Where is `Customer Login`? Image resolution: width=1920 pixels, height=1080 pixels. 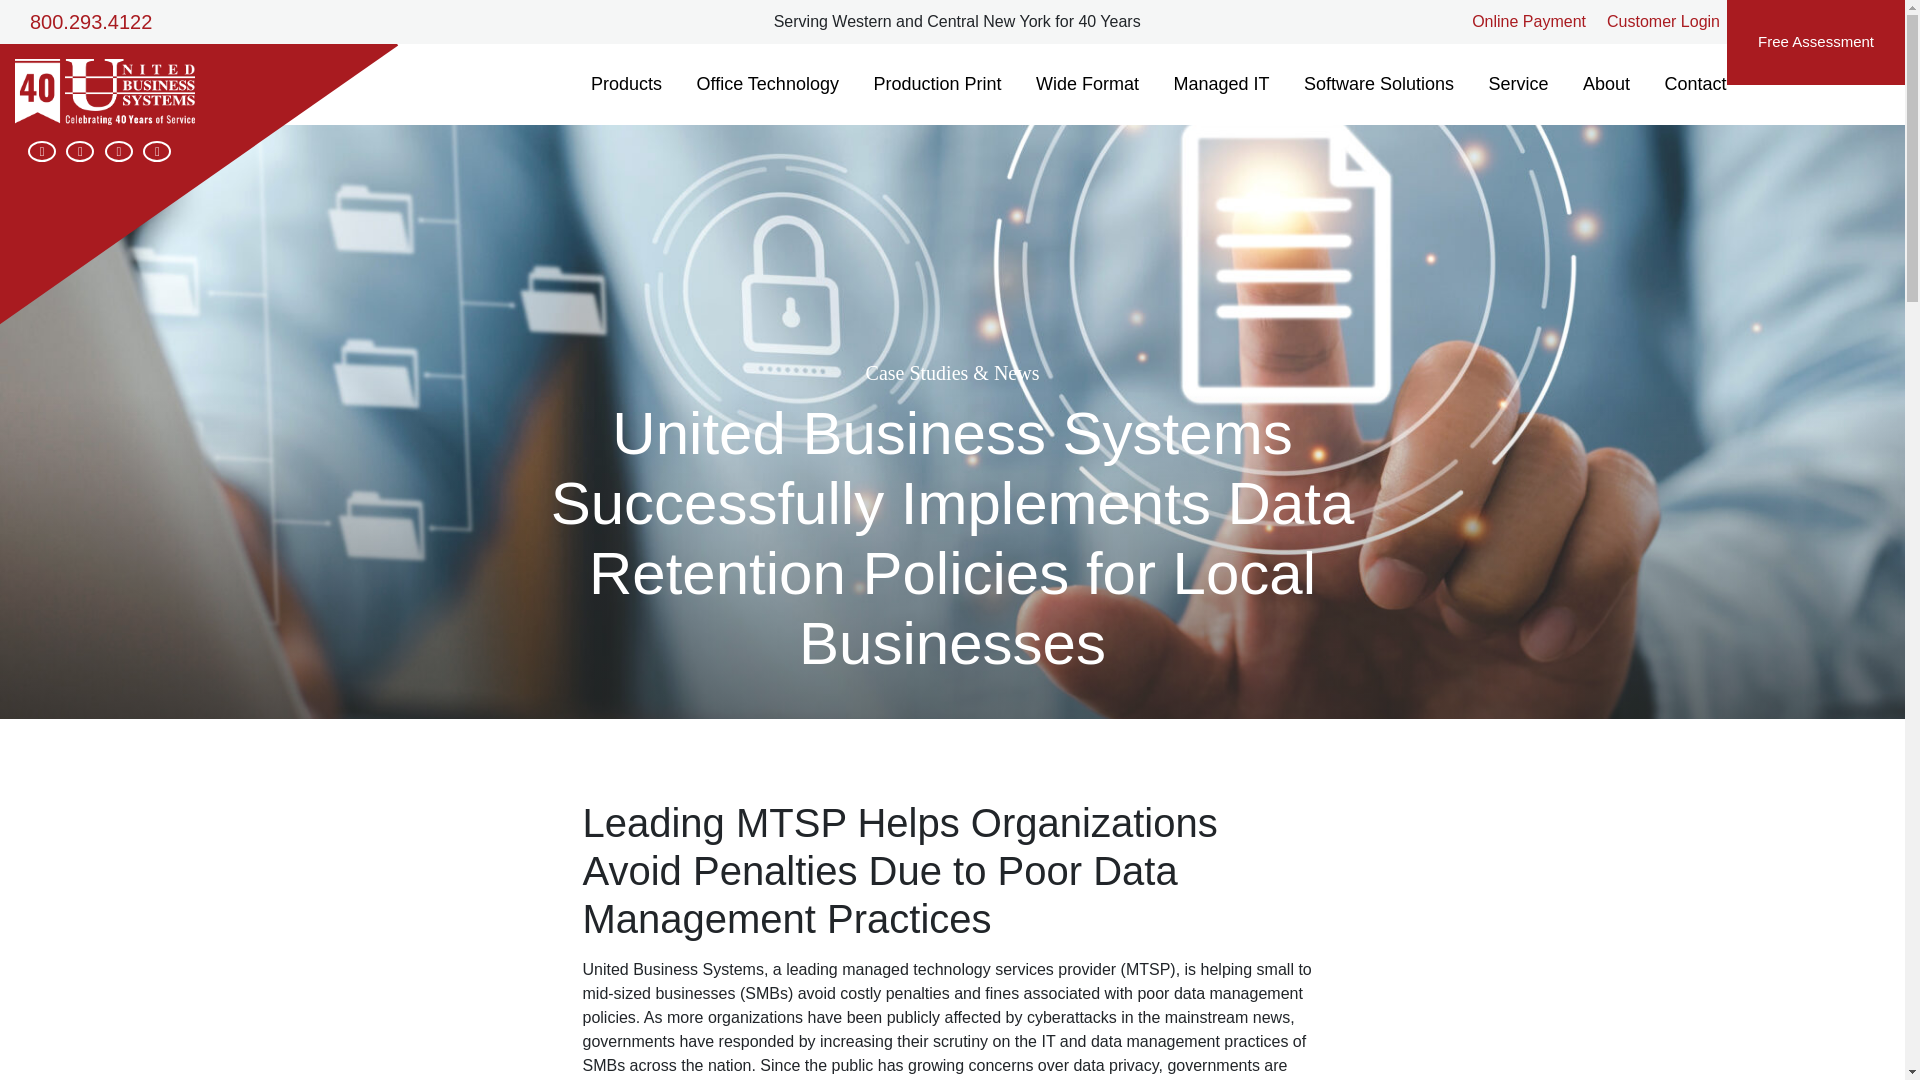 Customer Login is located at coordinates (1664, 21).